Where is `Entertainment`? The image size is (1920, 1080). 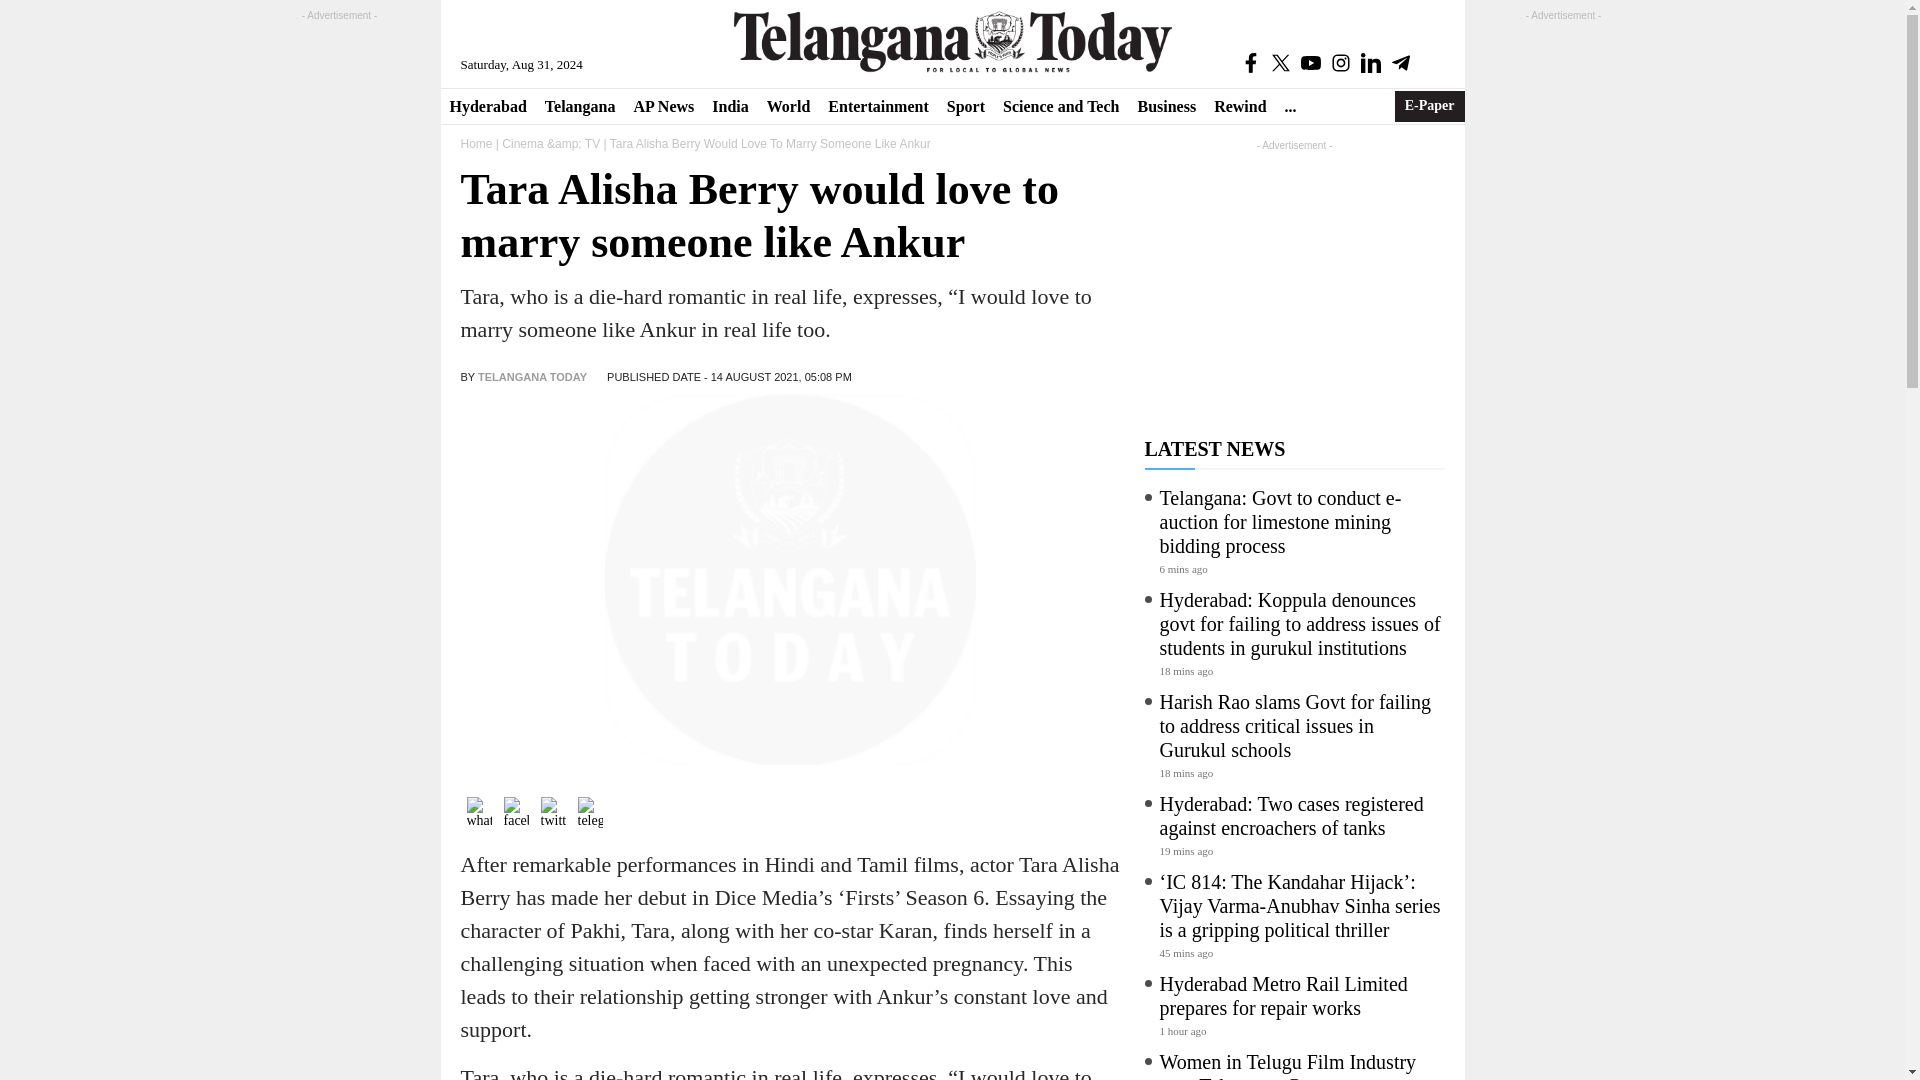 Entertainment is located at coordinates (878, 106).